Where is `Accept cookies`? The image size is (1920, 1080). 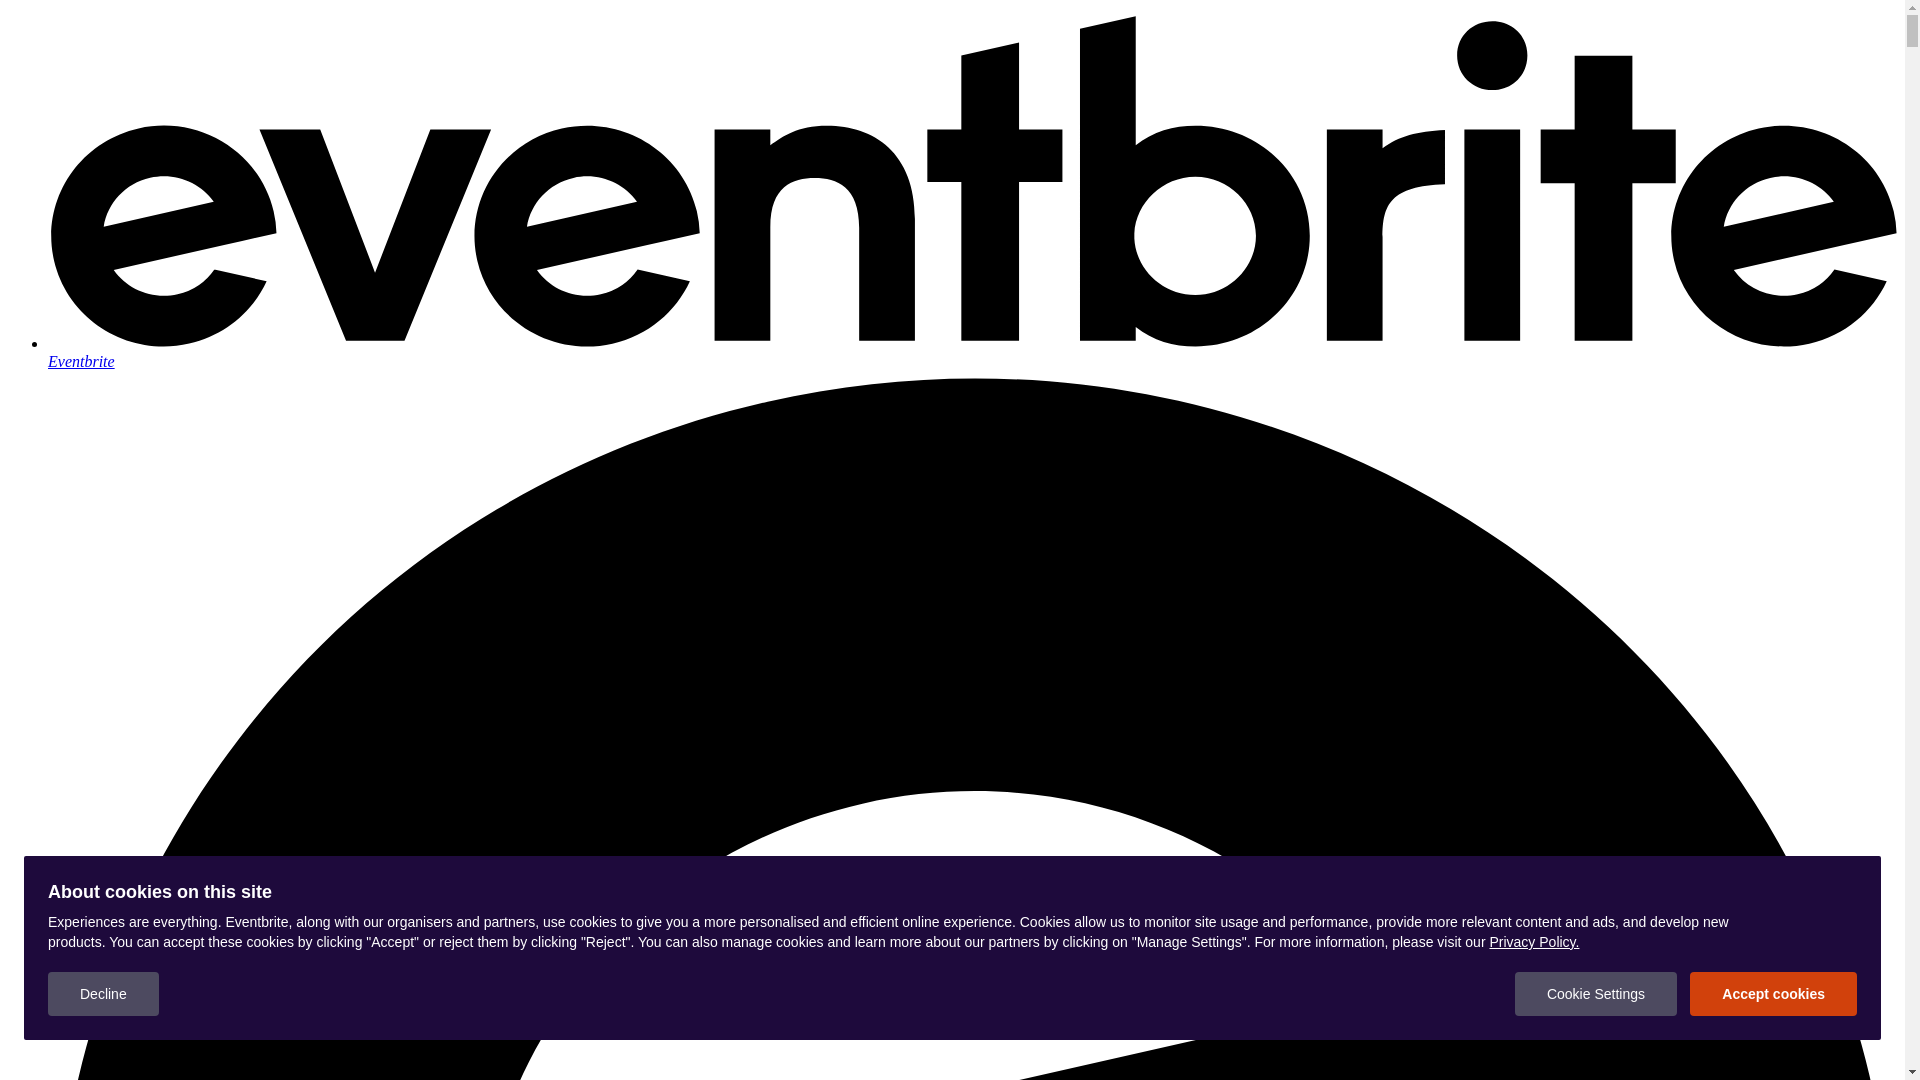 Accept cookies is located at coordinates (1774, 994).